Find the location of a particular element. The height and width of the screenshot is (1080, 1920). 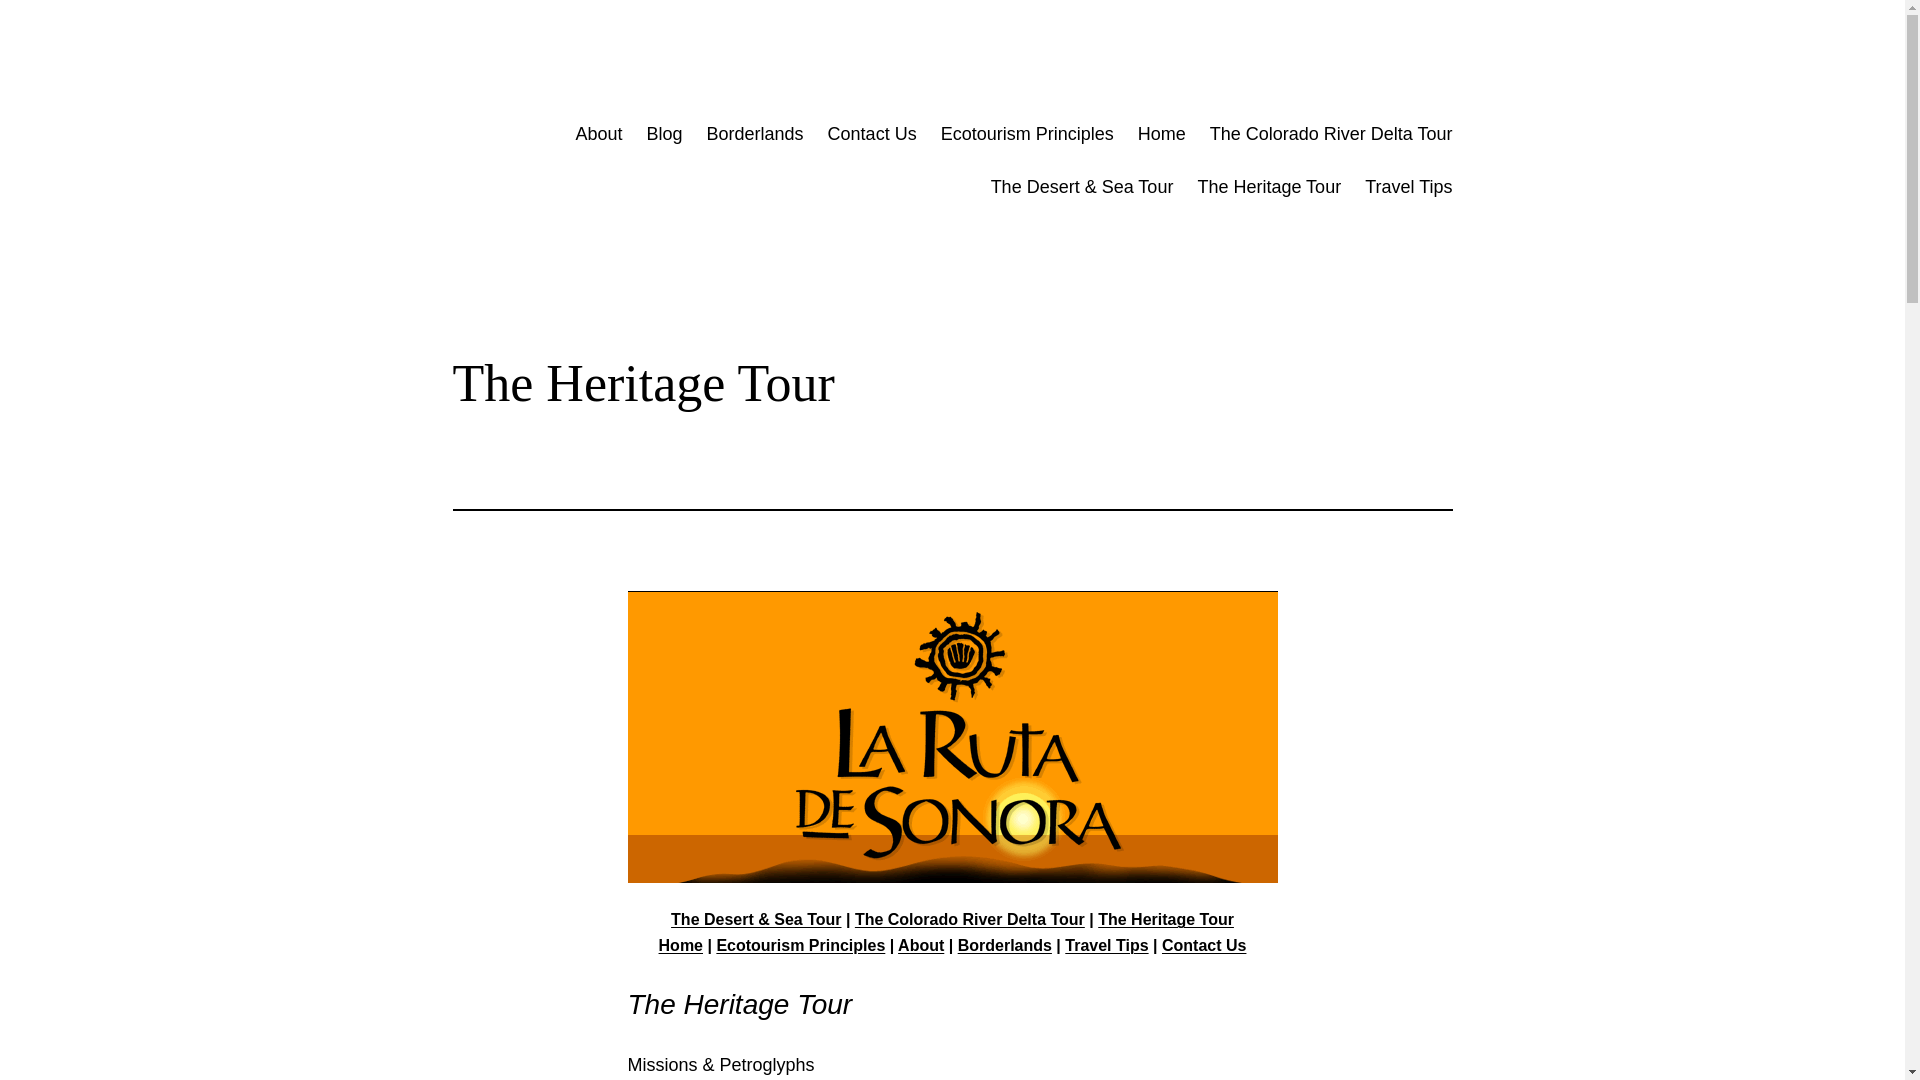

The Heritage Tour is located at coordinates (1268, 186).